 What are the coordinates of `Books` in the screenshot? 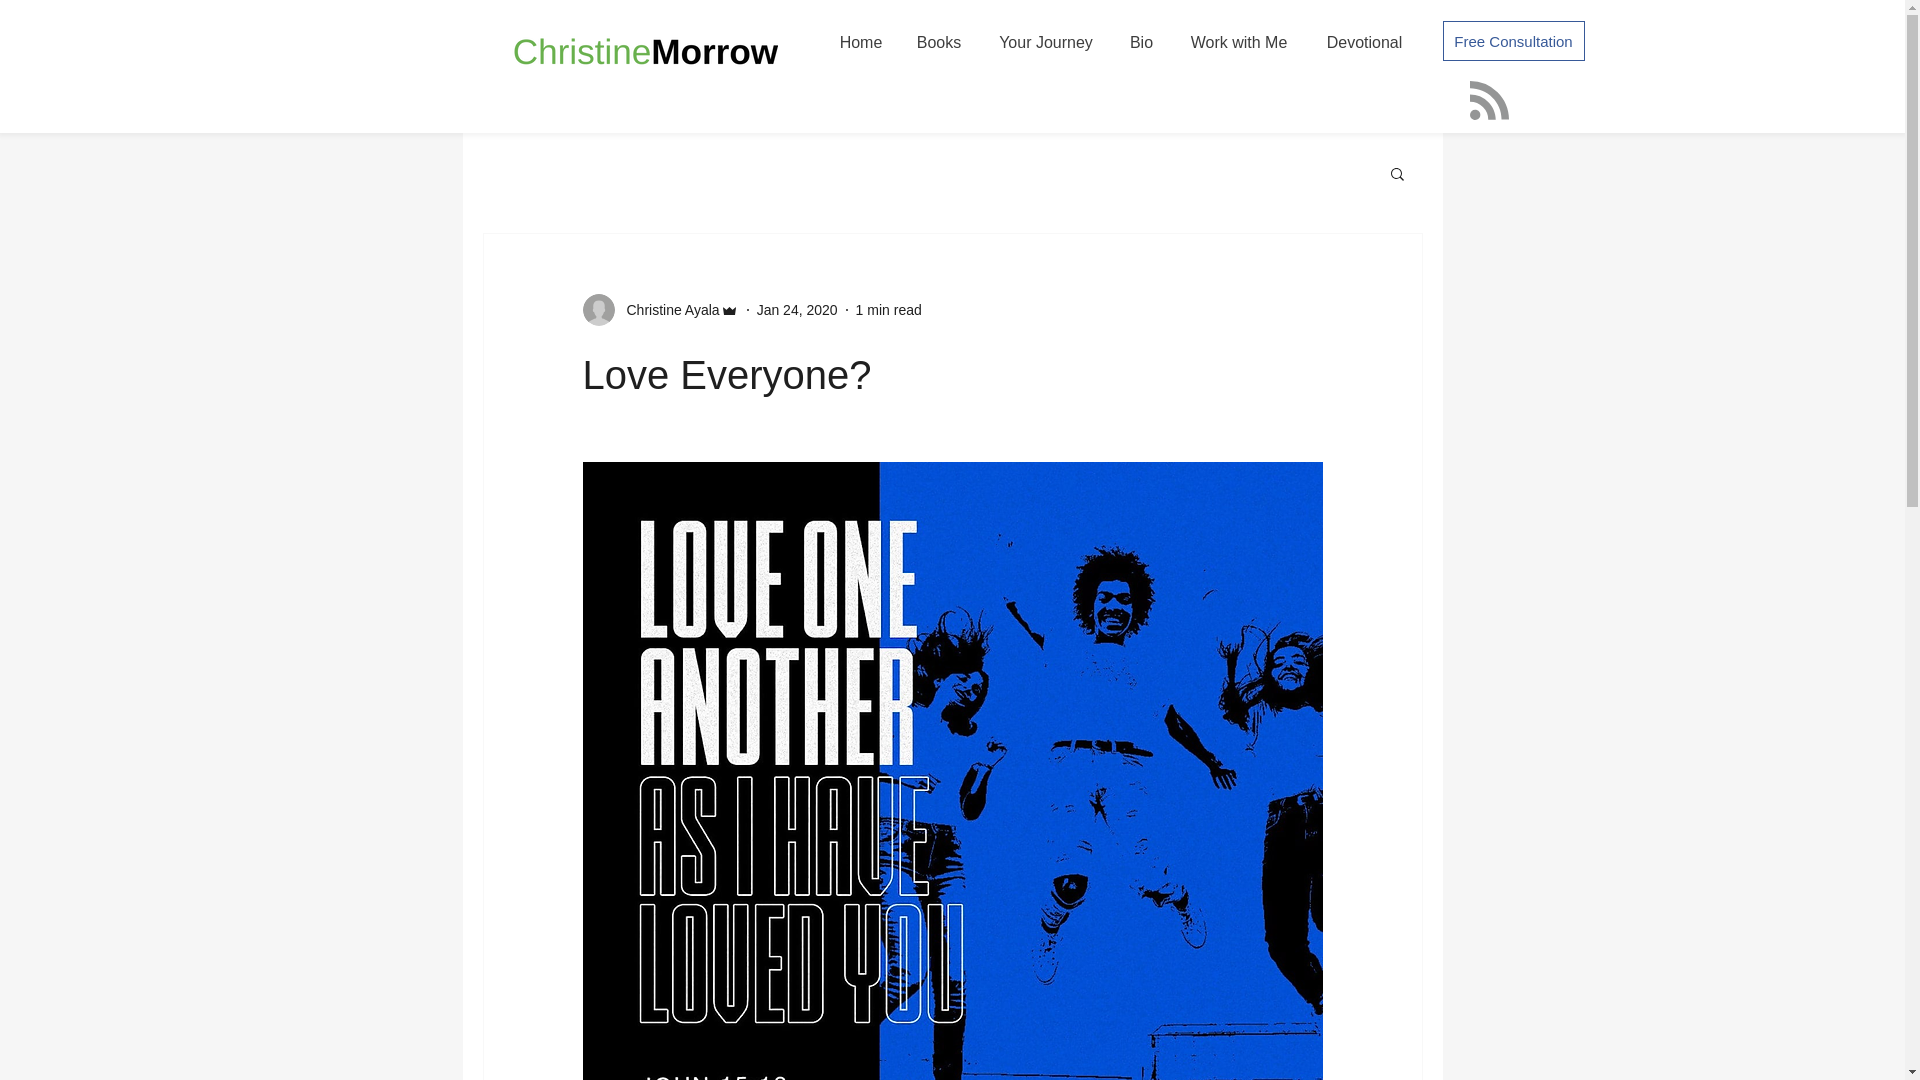 It's located at (940, 42).